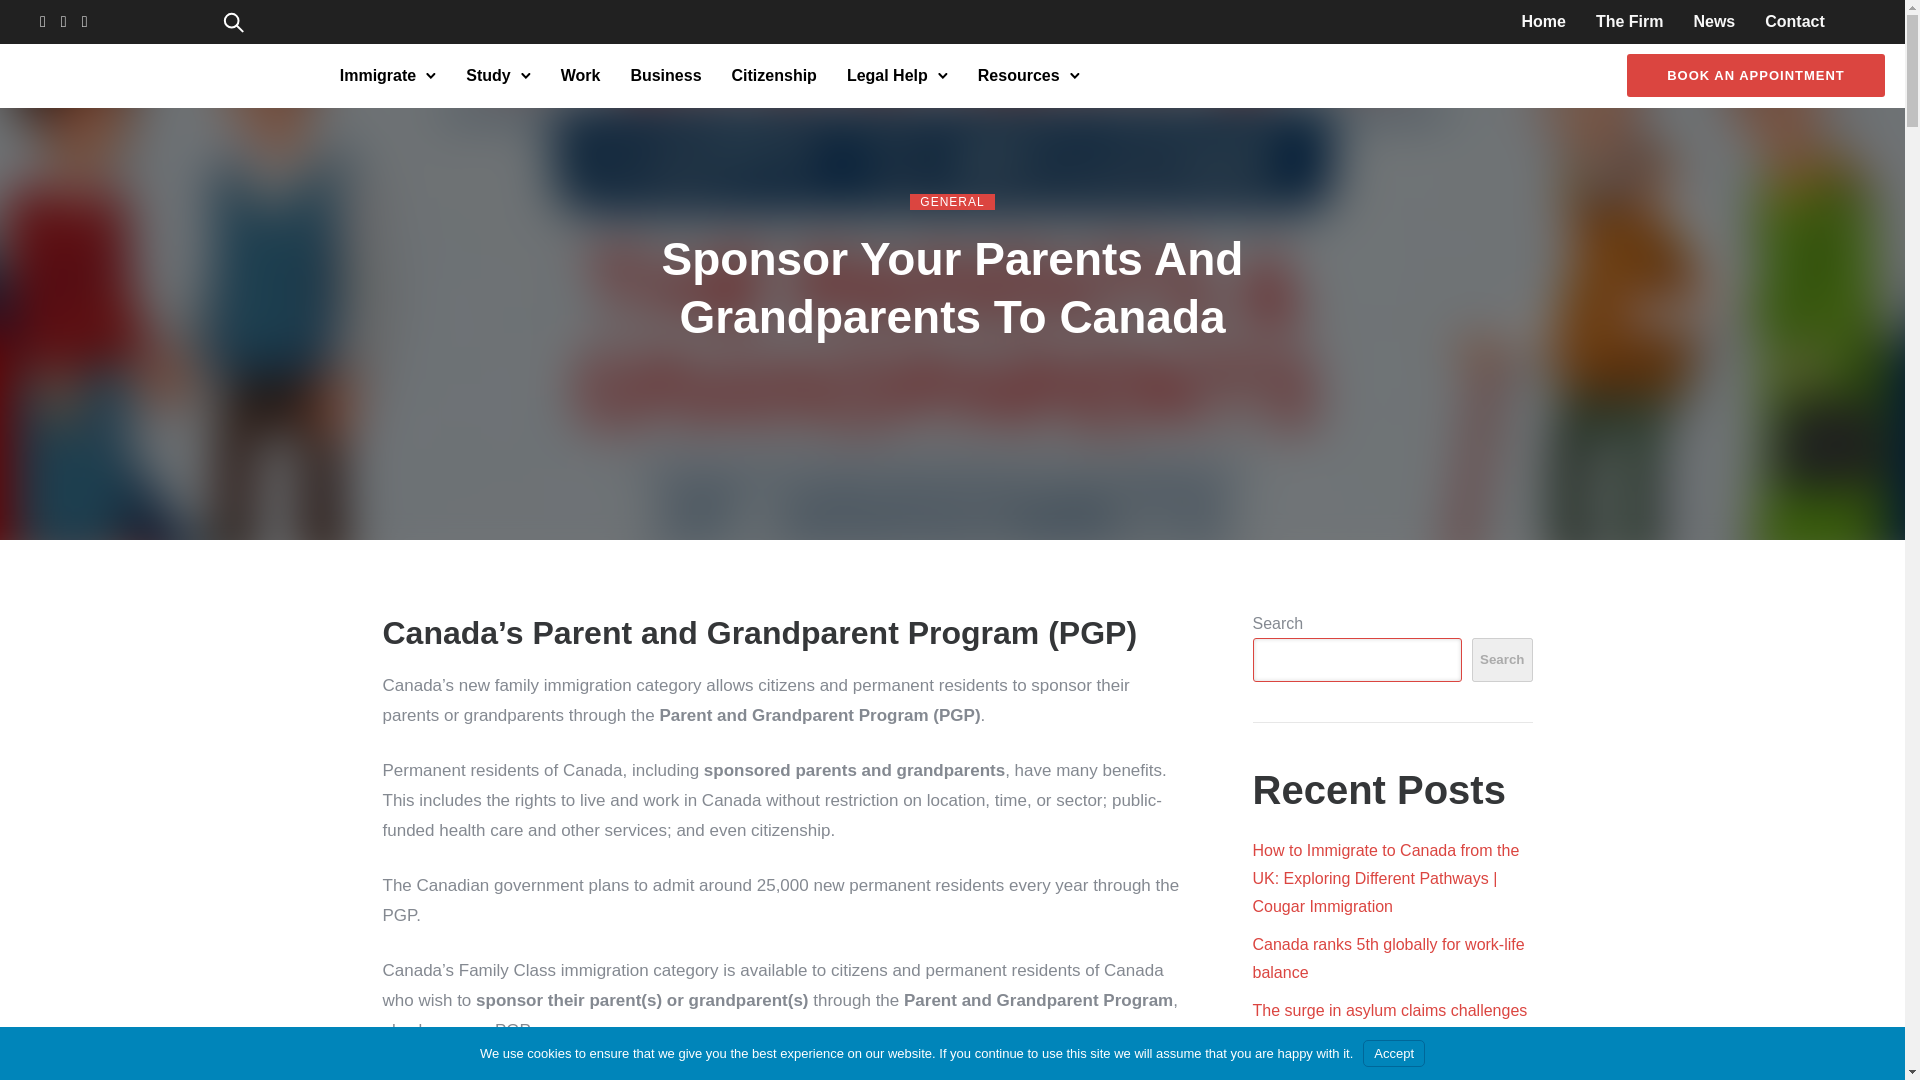 The image size is (1920, 1080). I want to click on News, so click(1714, 21).